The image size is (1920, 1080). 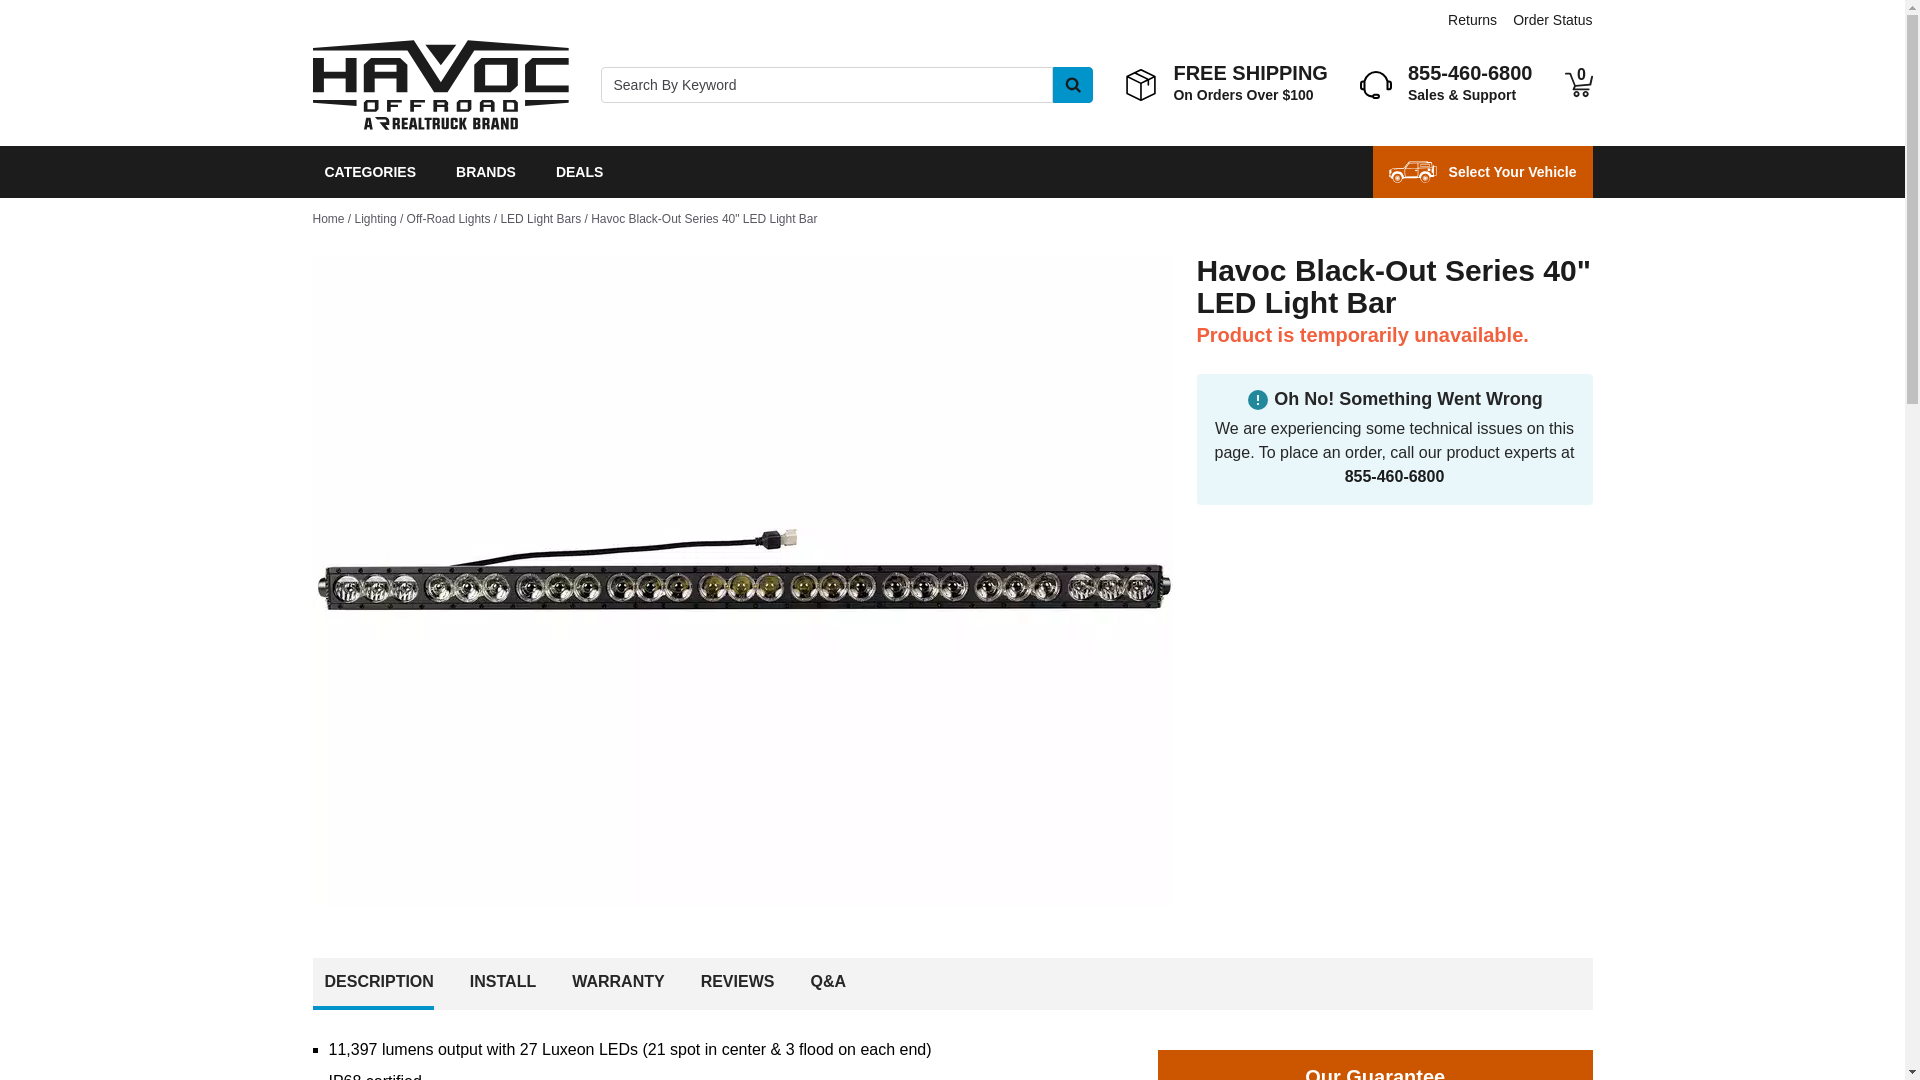 I want to click on 0, so click(x=1578, y=85).